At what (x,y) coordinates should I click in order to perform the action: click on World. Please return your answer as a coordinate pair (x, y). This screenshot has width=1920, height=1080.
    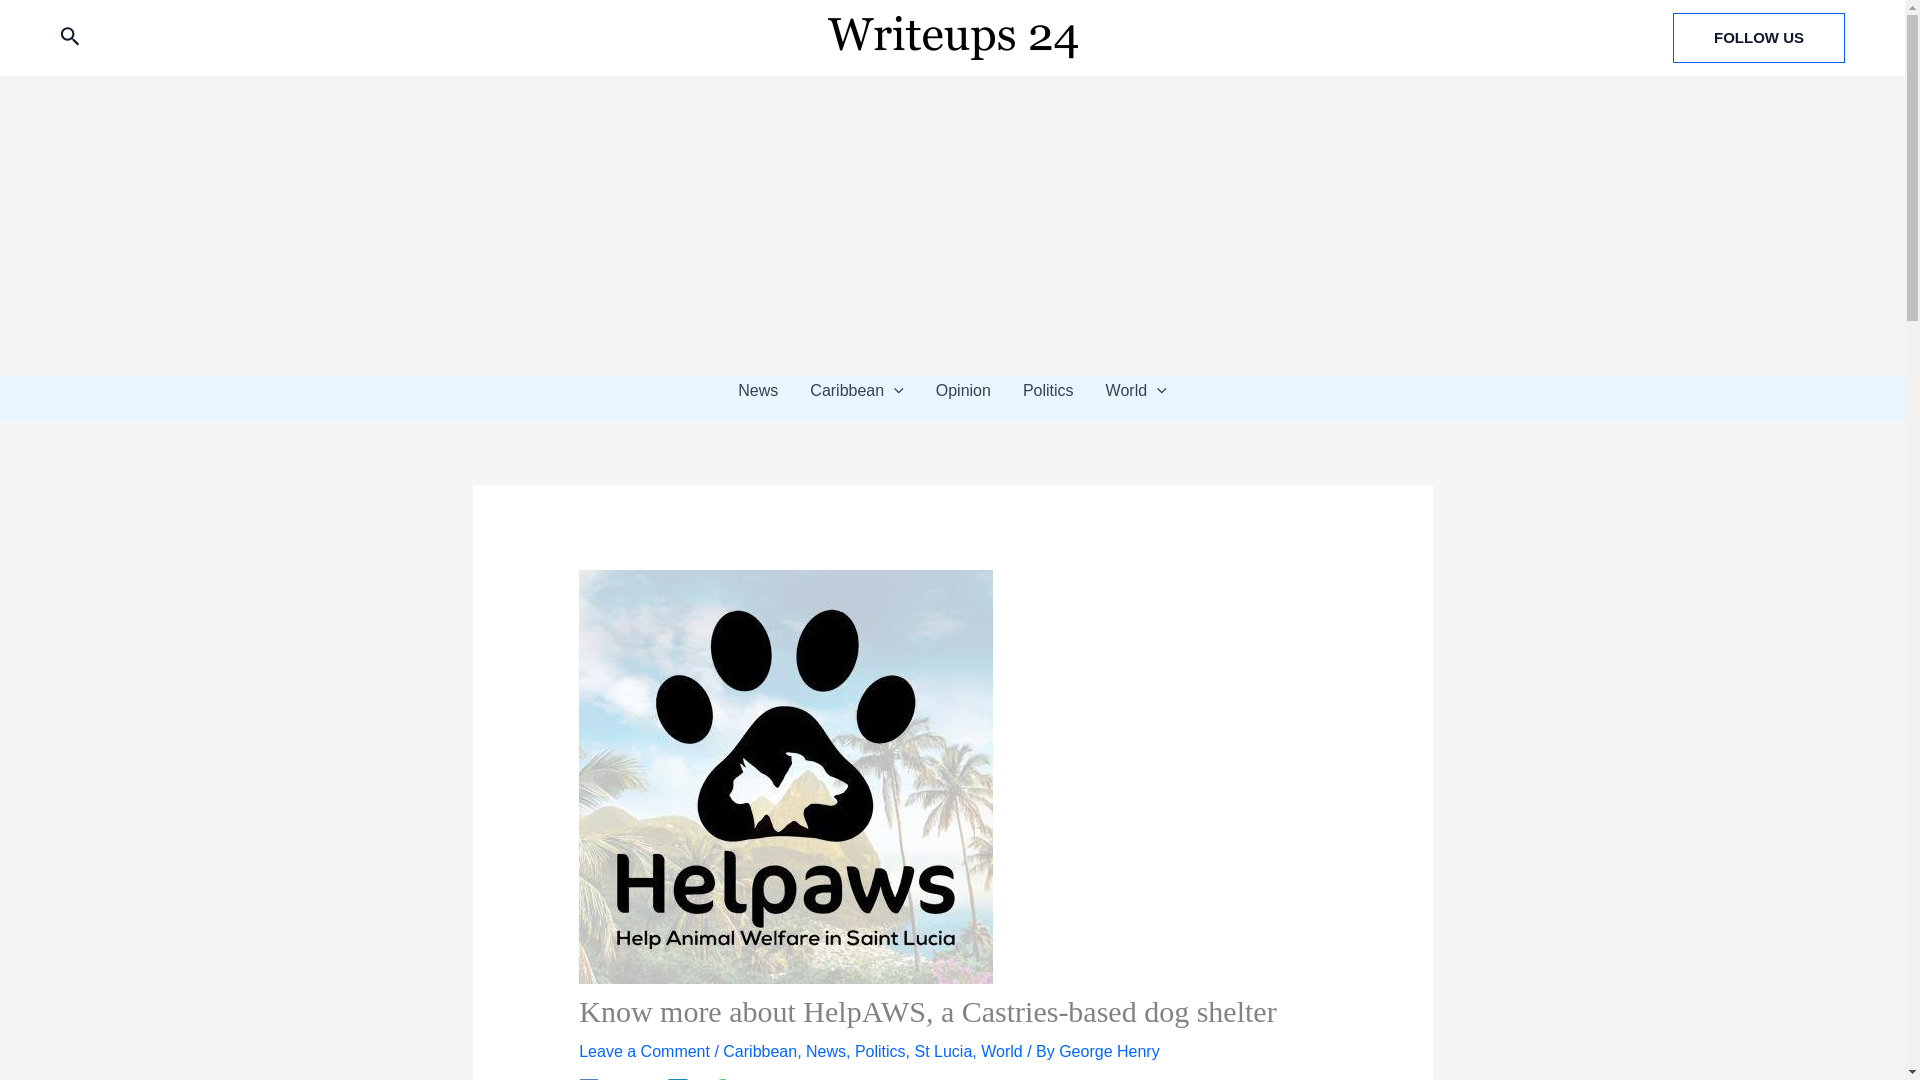
    Looking at the image, I should click on (1002, 1051).